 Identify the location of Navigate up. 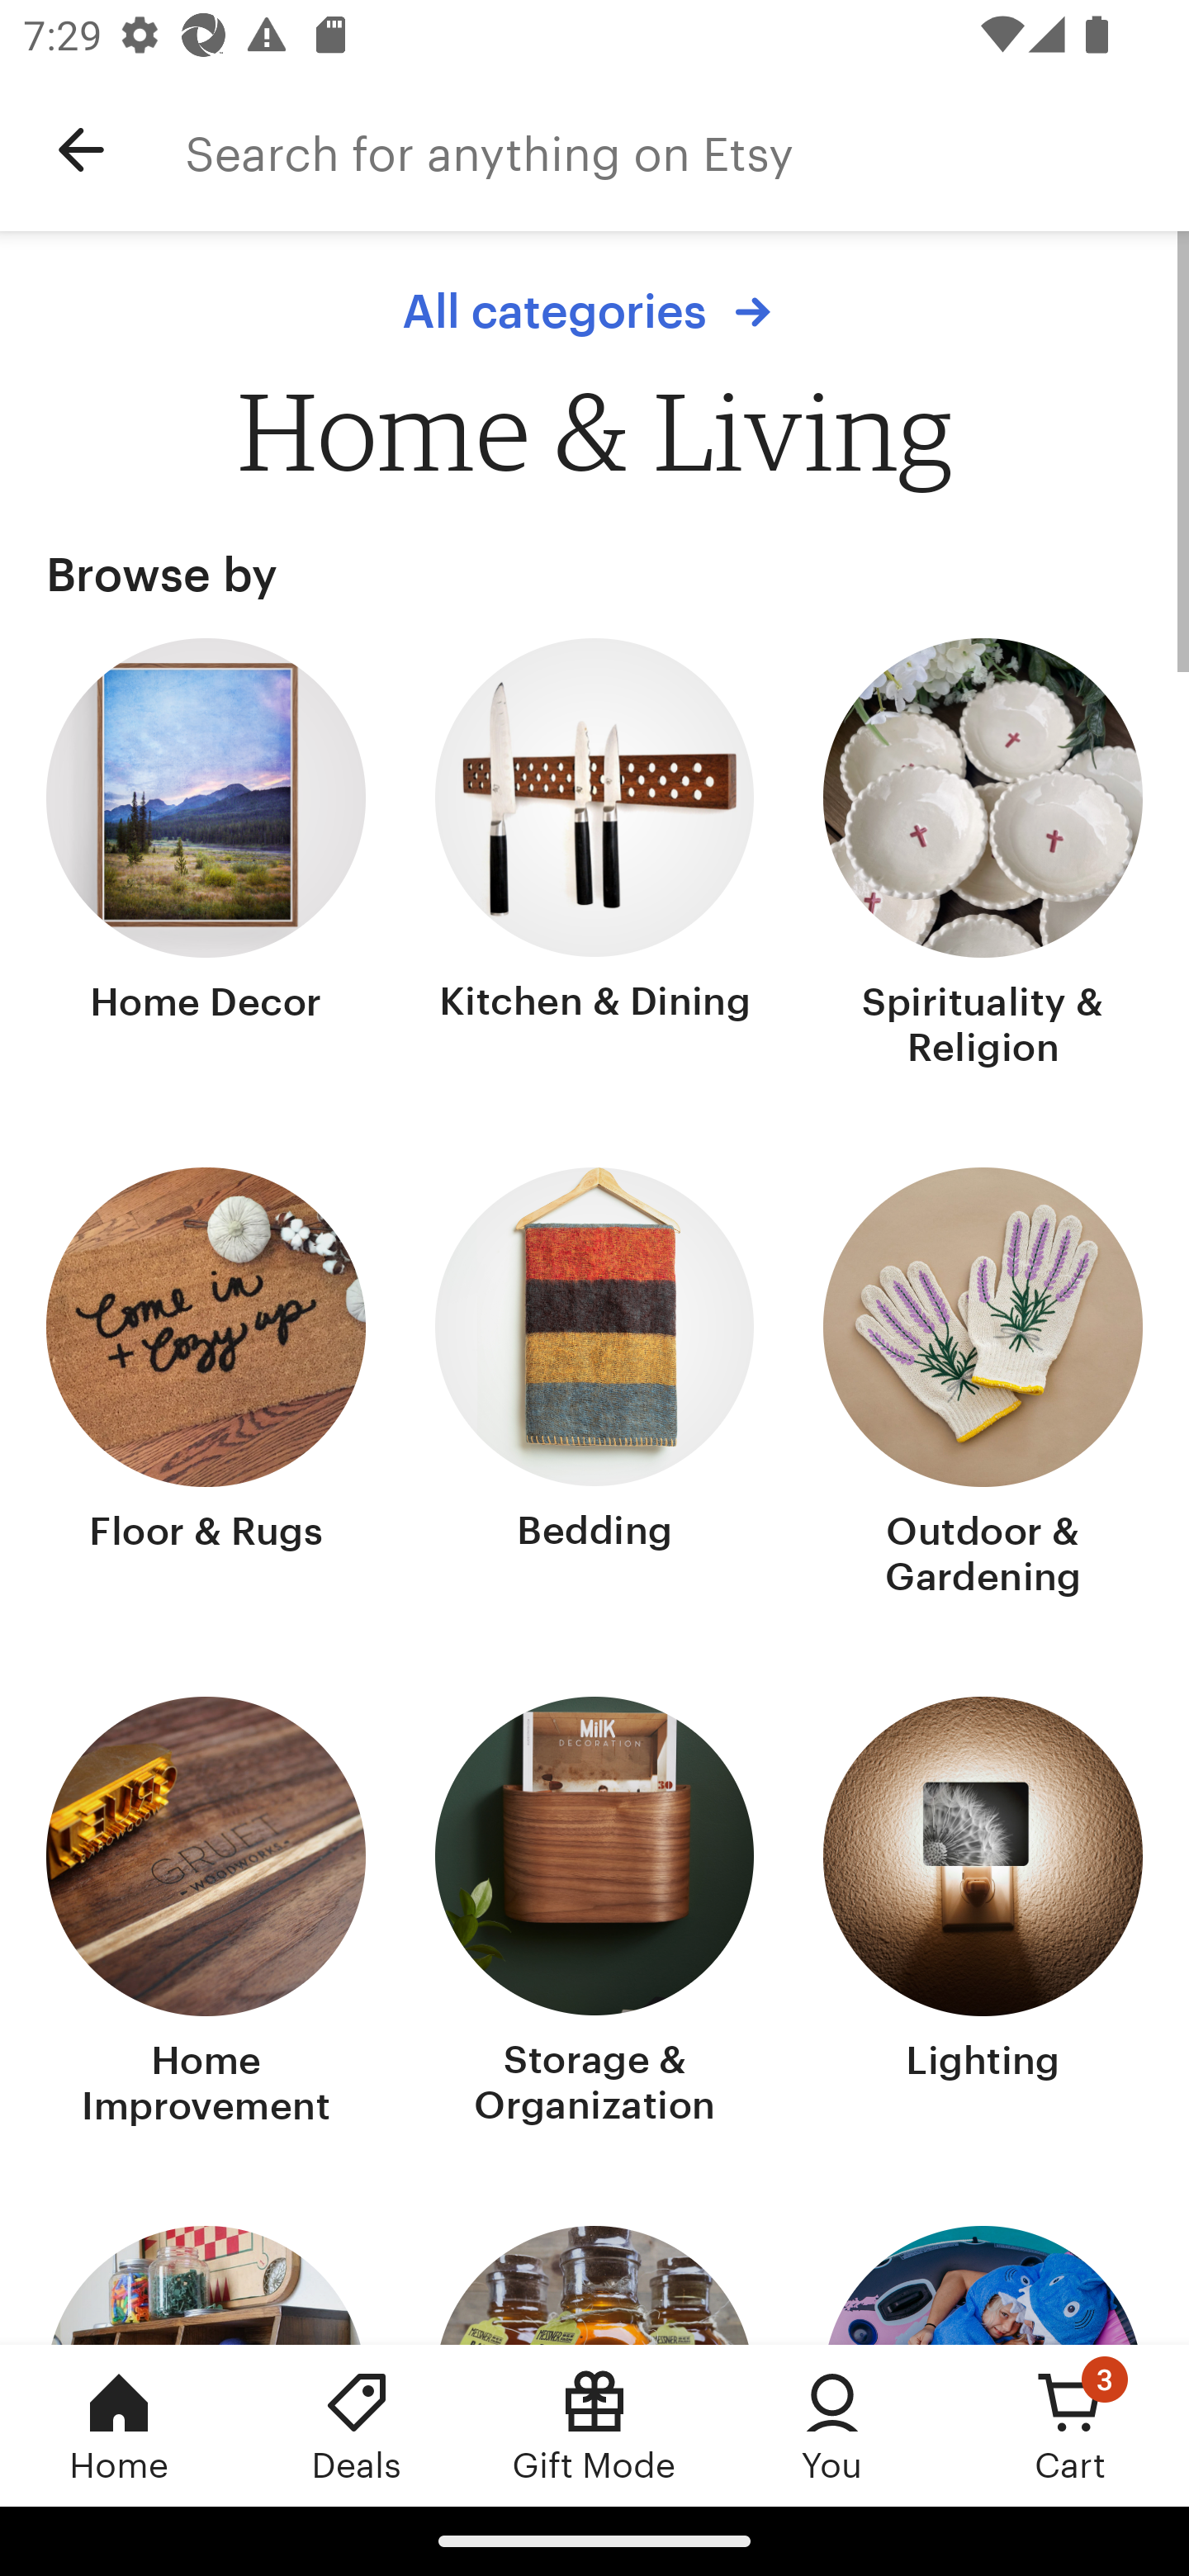
(81, 150).